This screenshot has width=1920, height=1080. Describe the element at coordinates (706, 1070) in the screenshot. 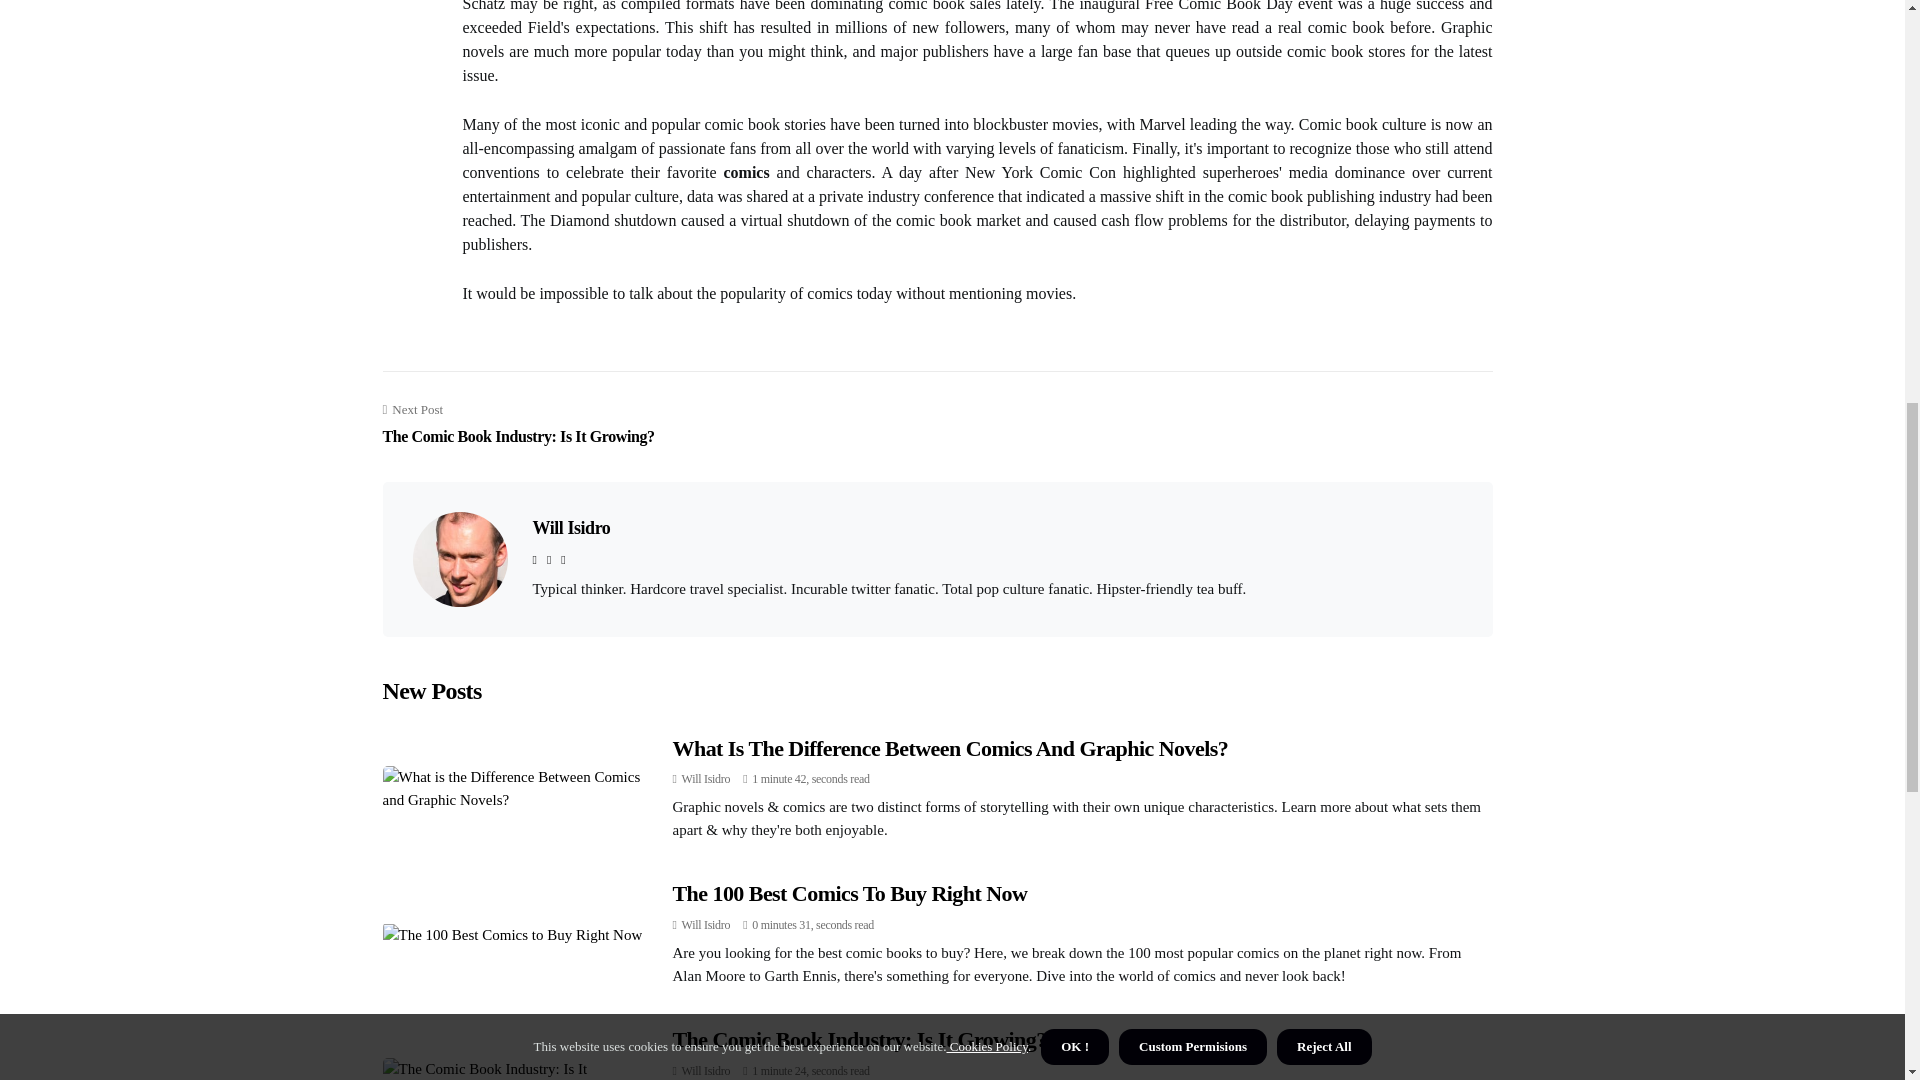

I see `What Is The Difference Between Comics And Graphic Novels?` at that location.